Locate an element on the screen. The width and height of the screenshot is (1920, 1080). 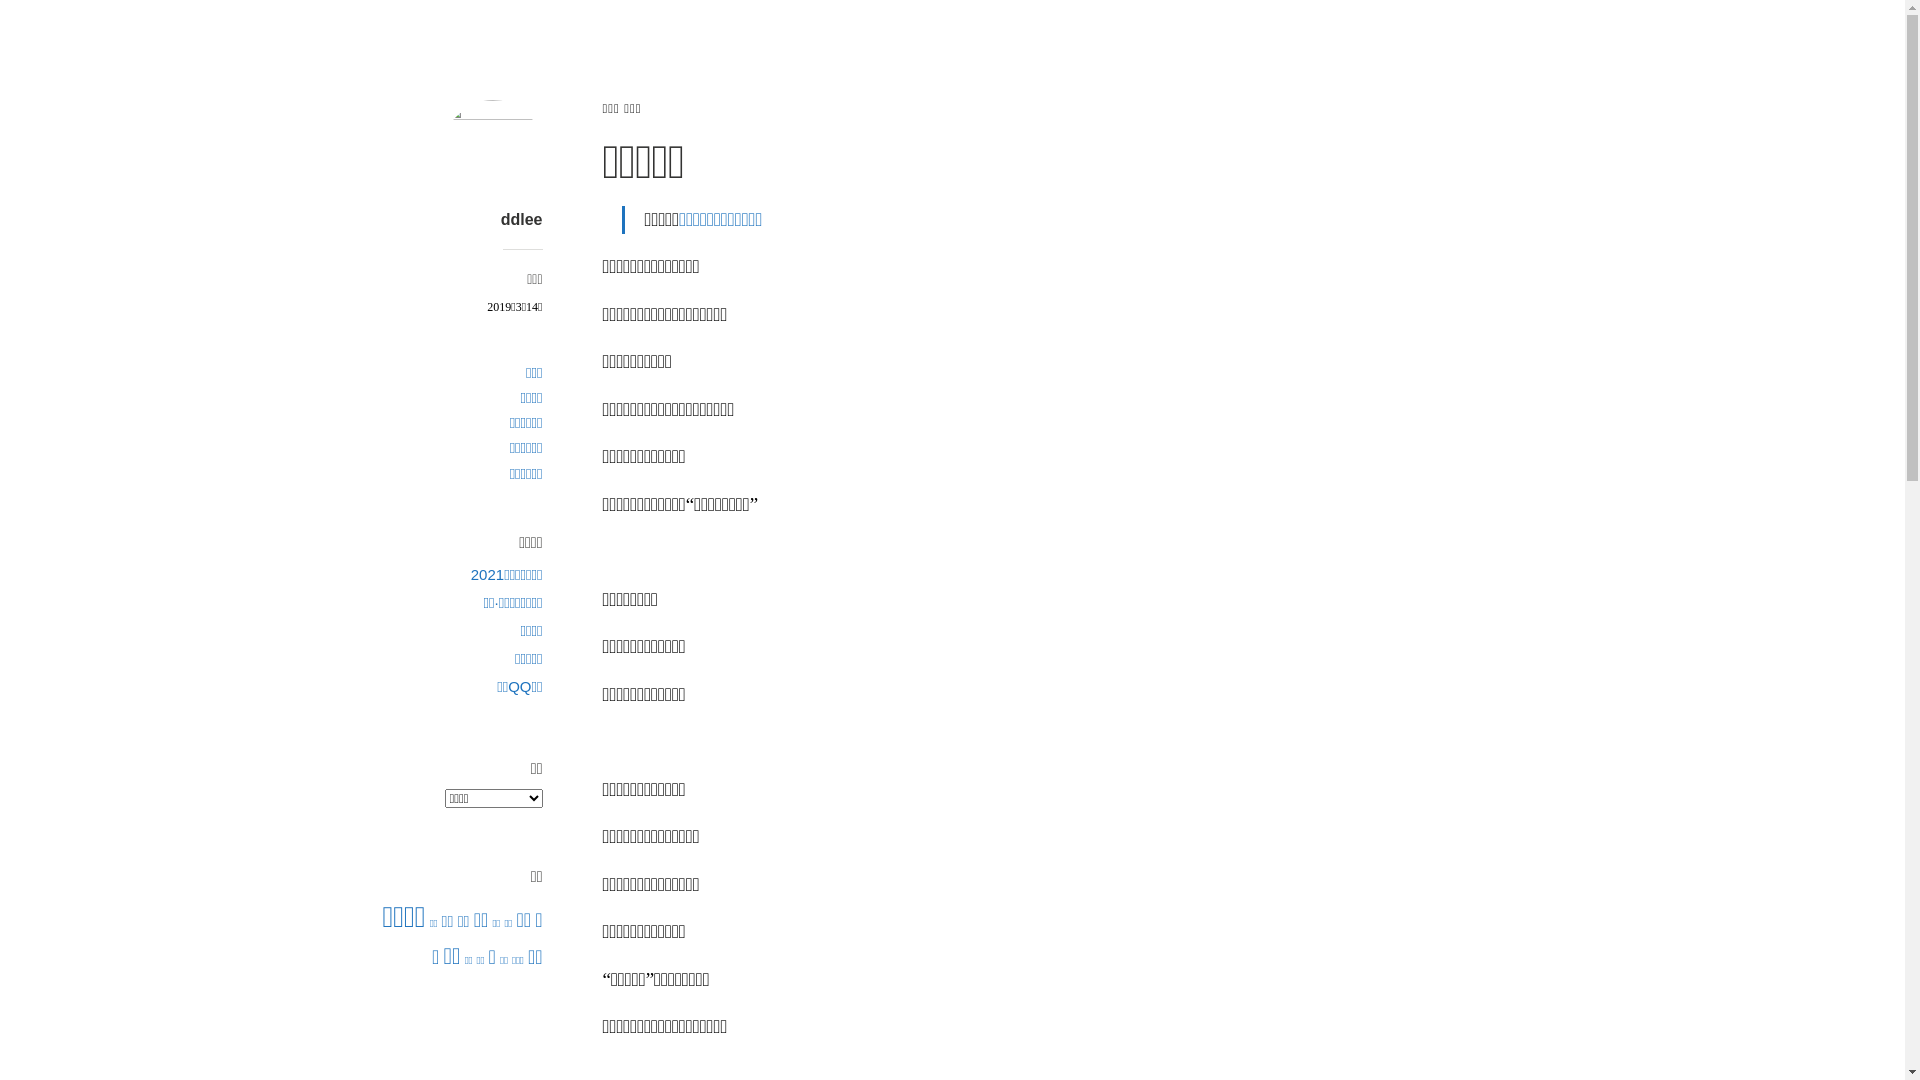
ddlee is located at coordinates (522, 220).